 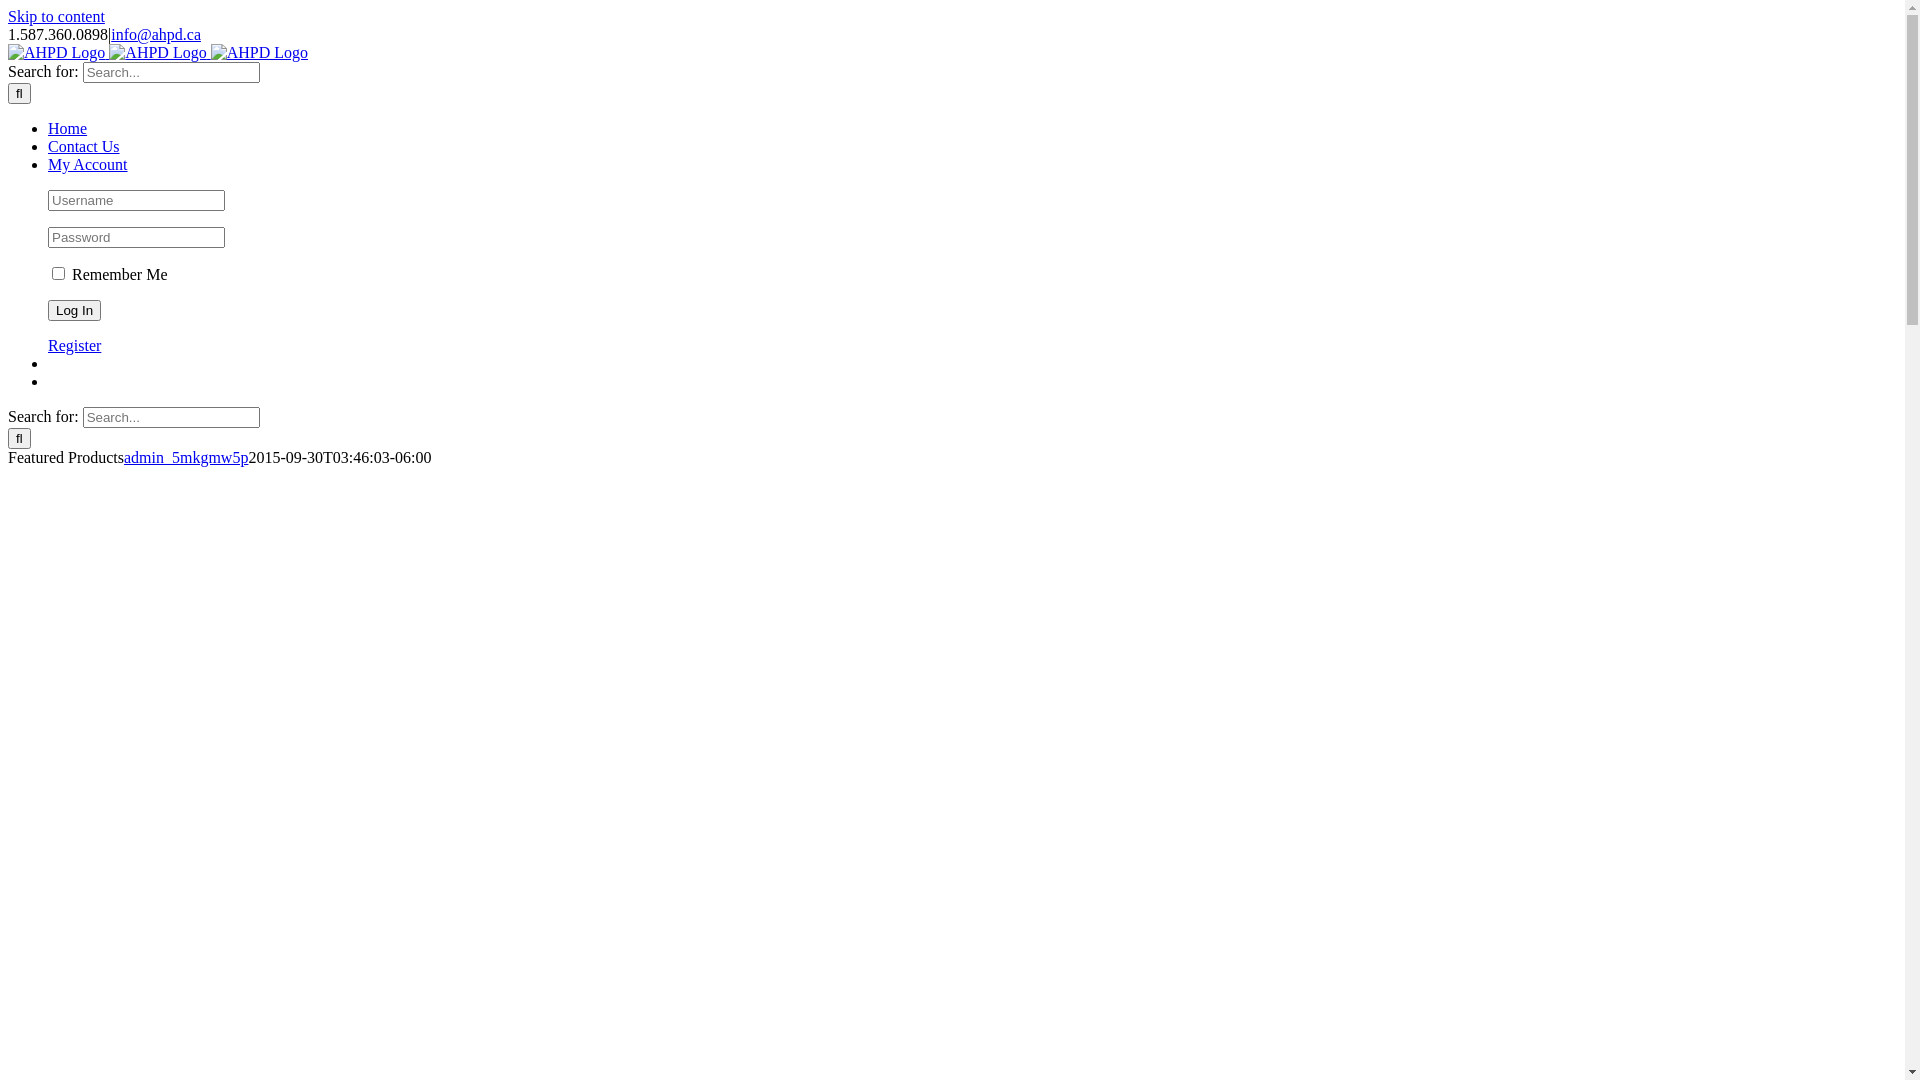 What do you see at coordinates (84, 146) in the screenshot?
I see `Contact Us` at bounding box center [84, 146].